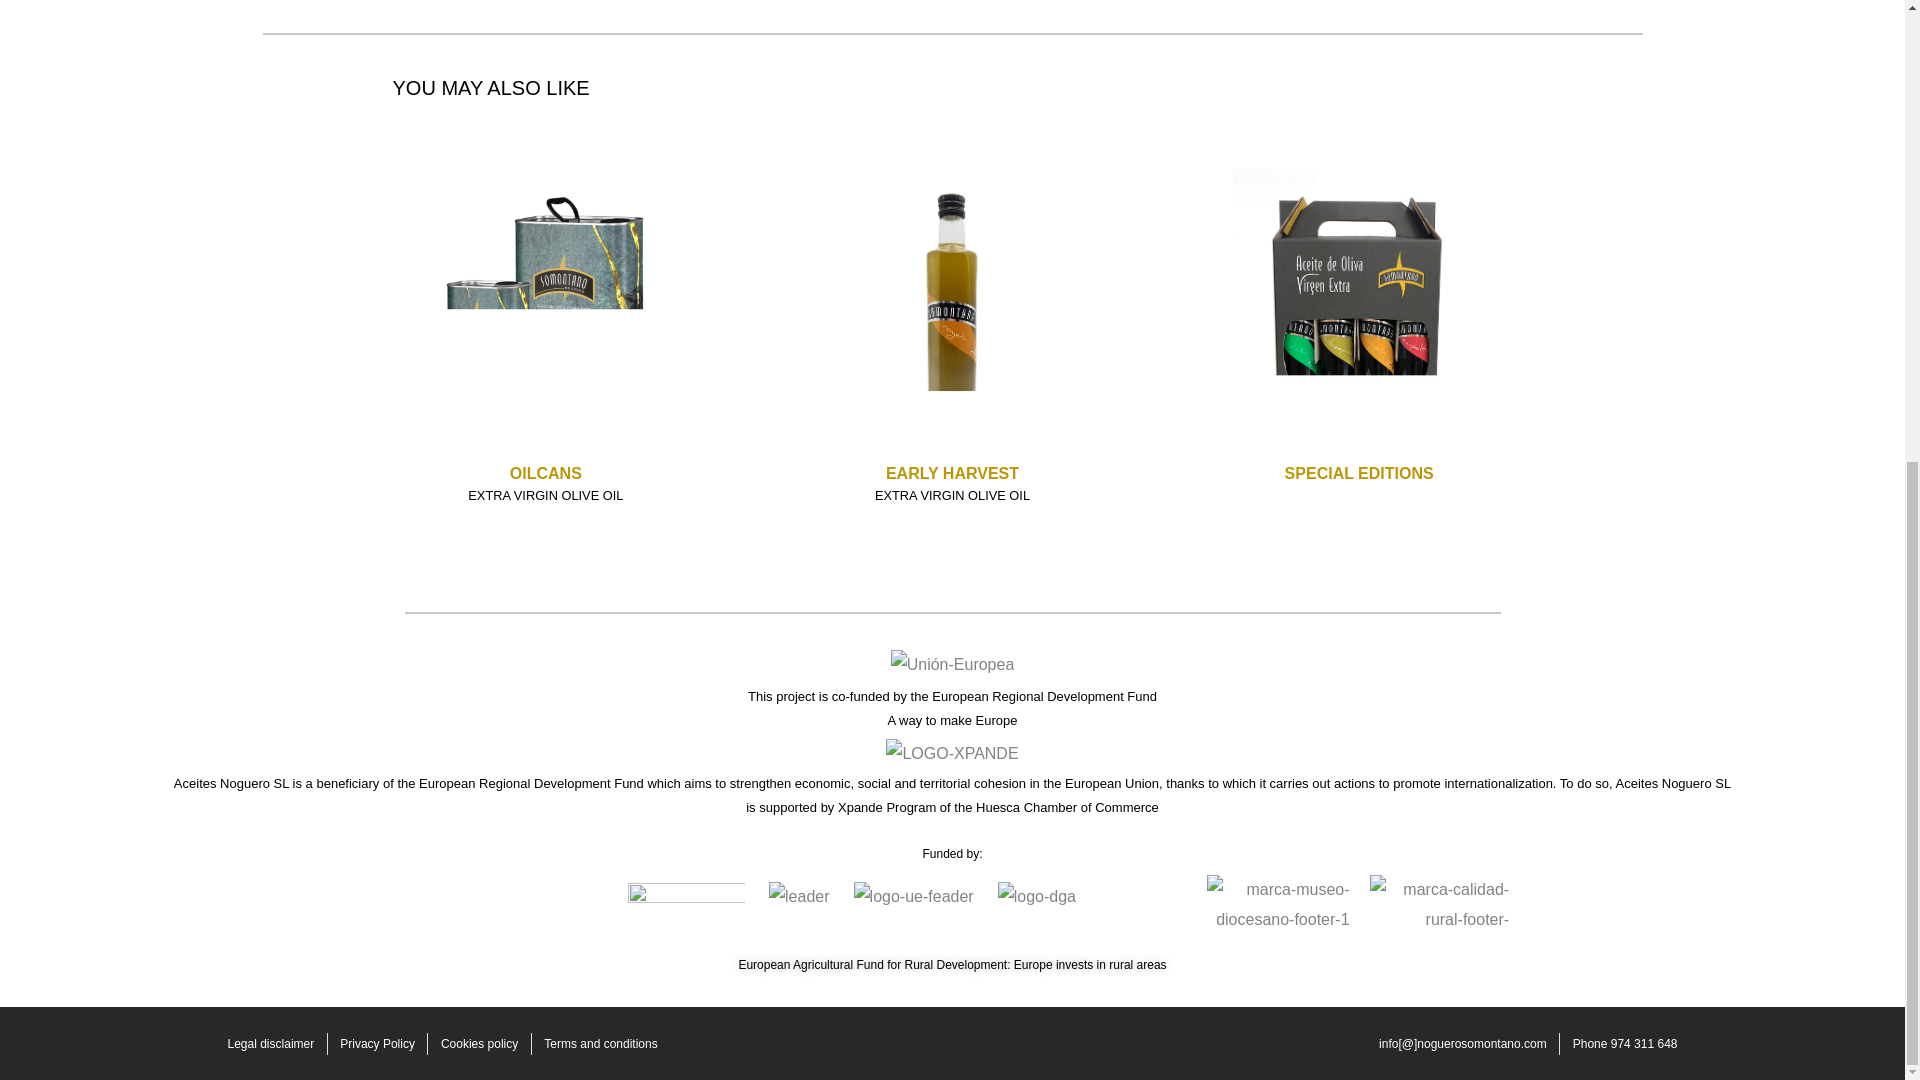  Describe the element at coordinates (914, 896) in the screenshot. I see `logo-ue-feader` at that location.